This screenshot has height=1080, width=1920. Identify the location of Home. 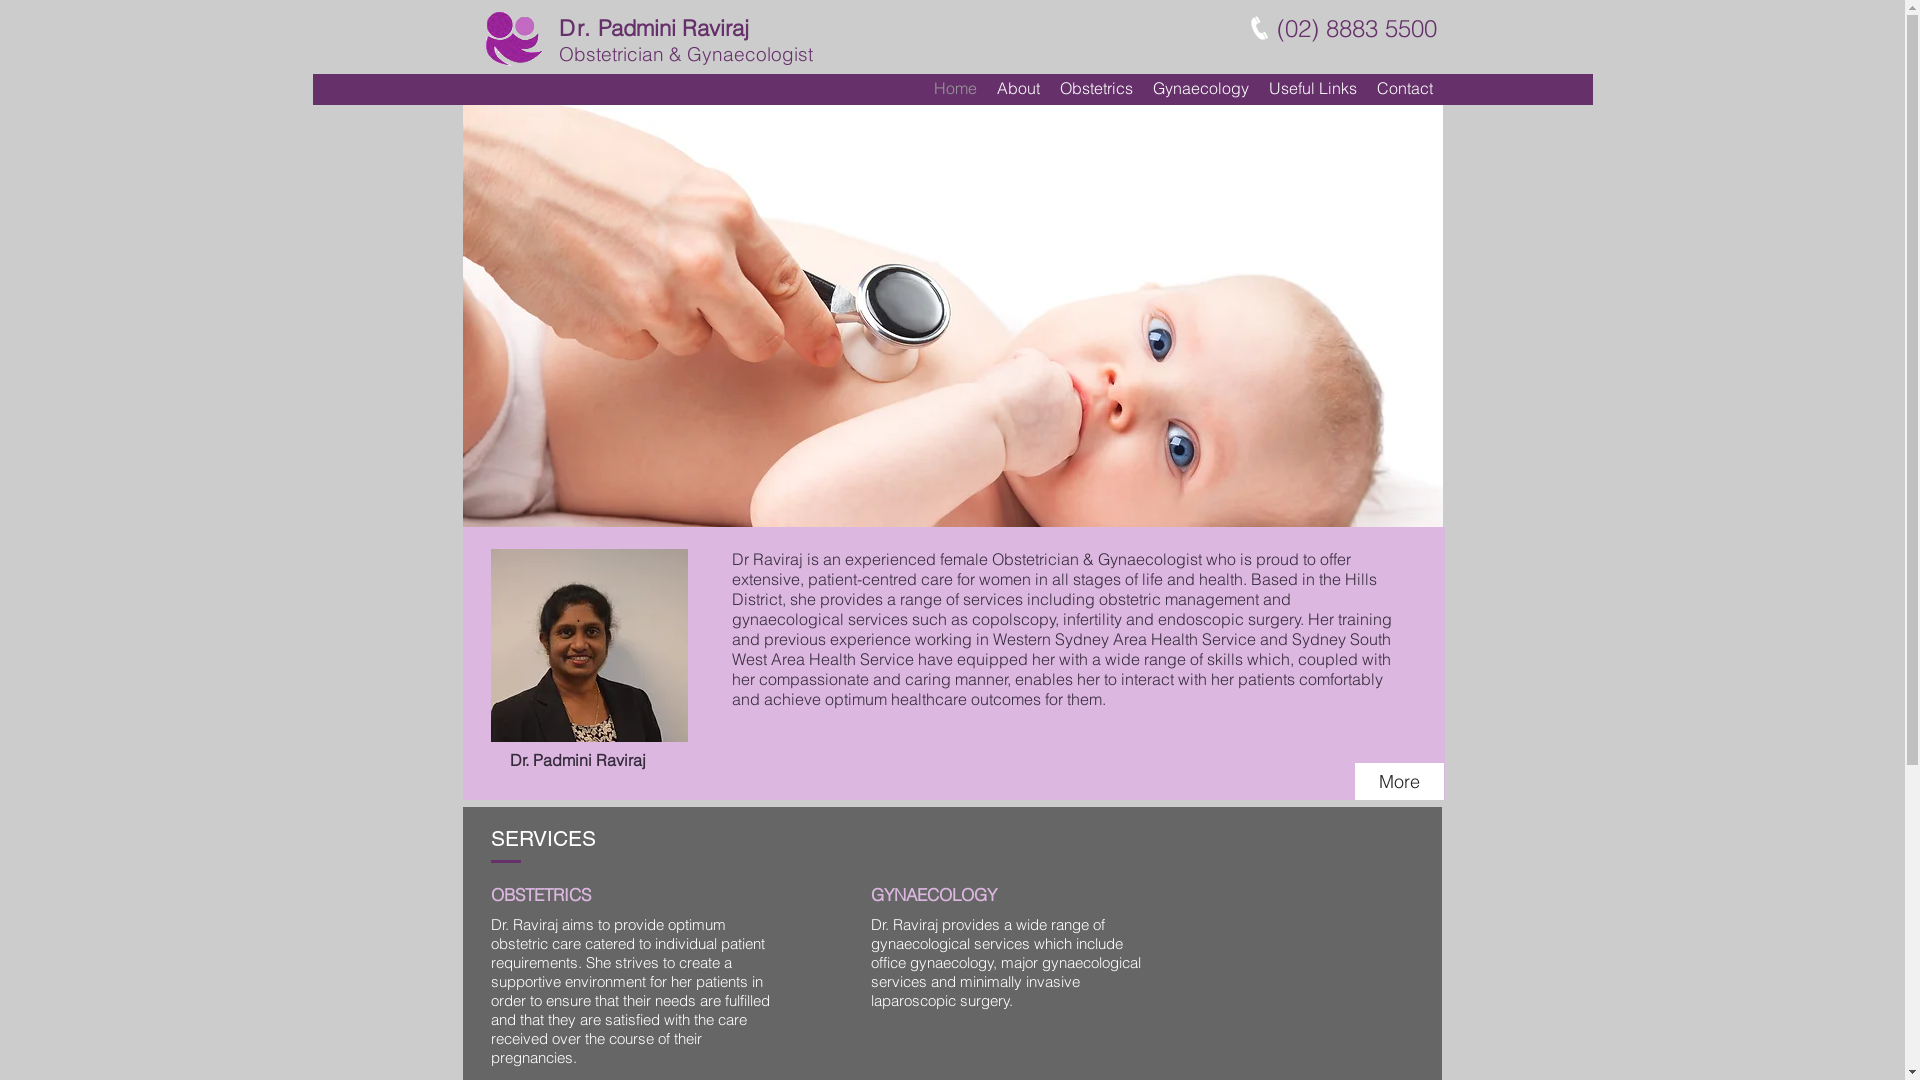
(956, 88).